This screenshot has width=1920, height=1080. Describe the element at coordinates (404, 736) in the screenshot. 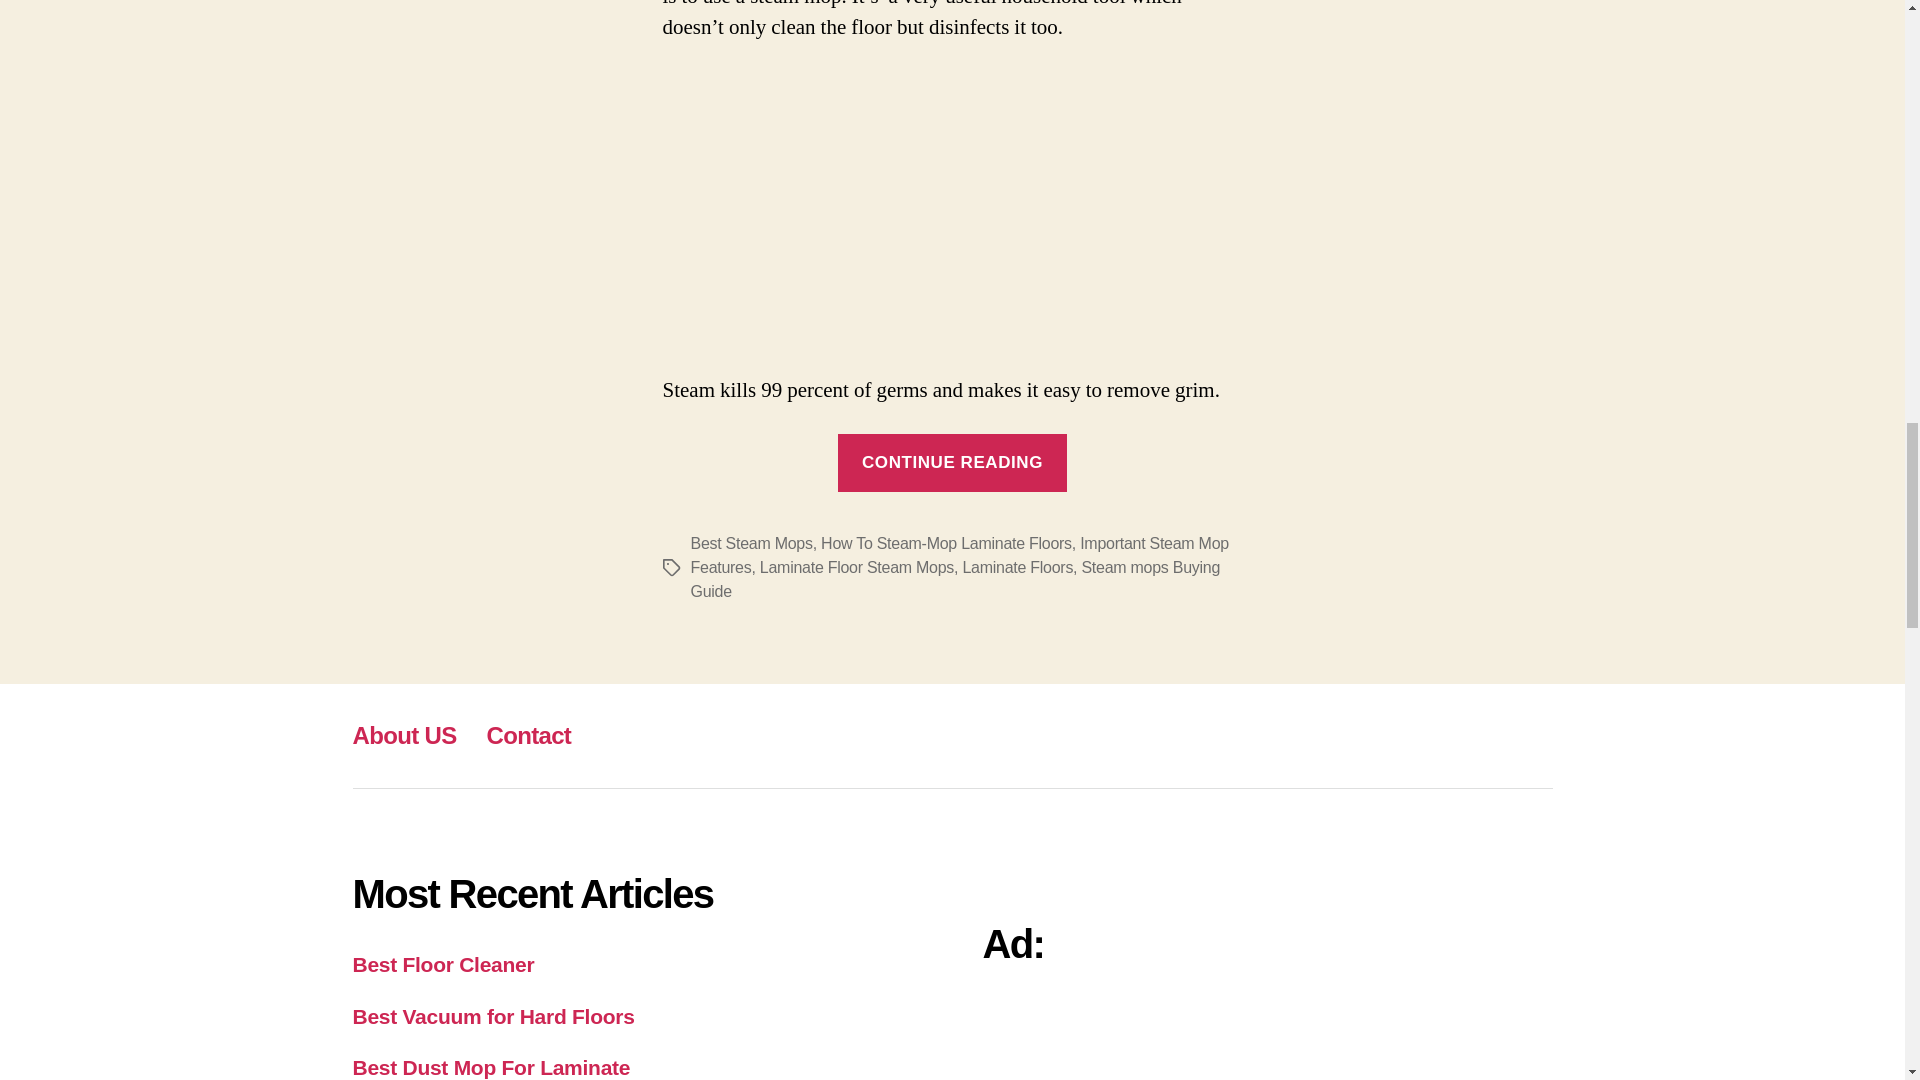

I see `About US` at that location.